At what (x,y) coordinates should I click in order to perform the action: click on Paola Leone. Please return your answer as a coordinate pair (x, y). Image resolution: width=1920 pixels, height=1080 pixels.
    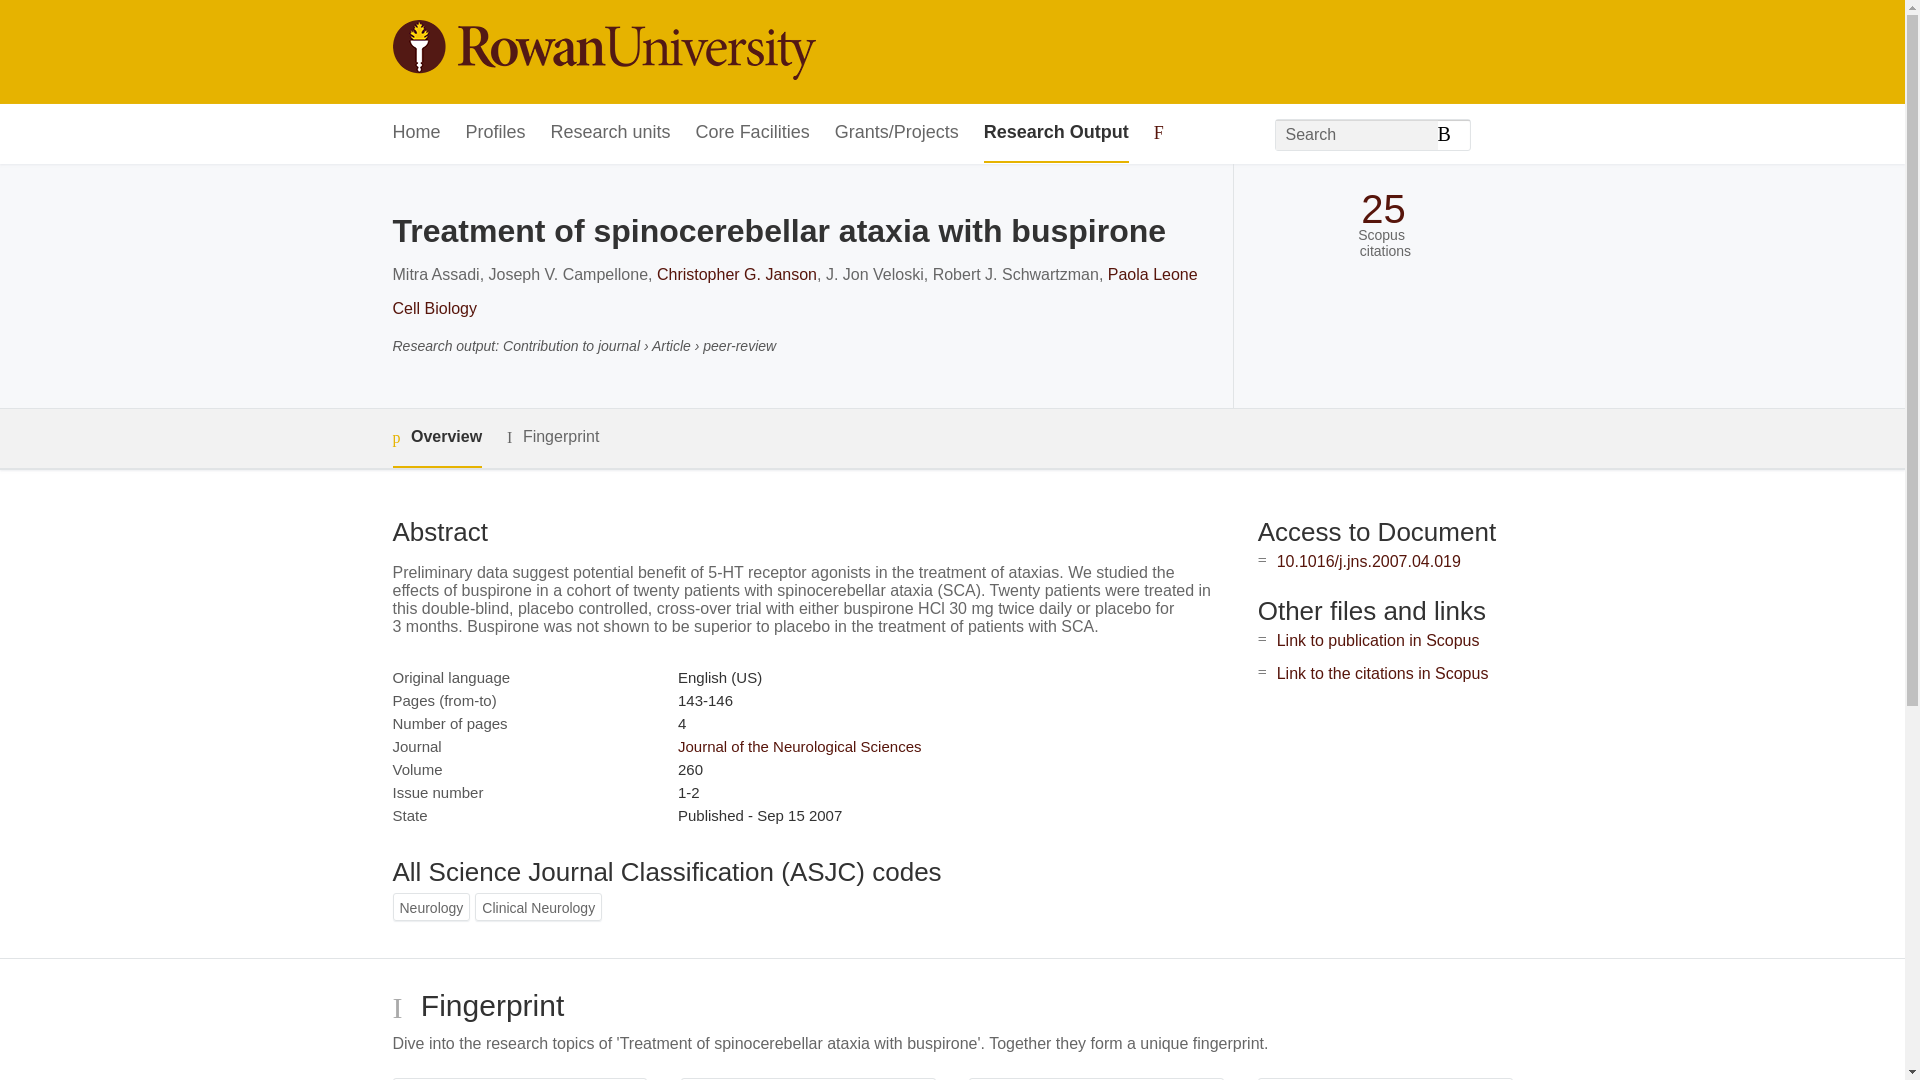
    Looking at the image, I should click on (1152, 274).